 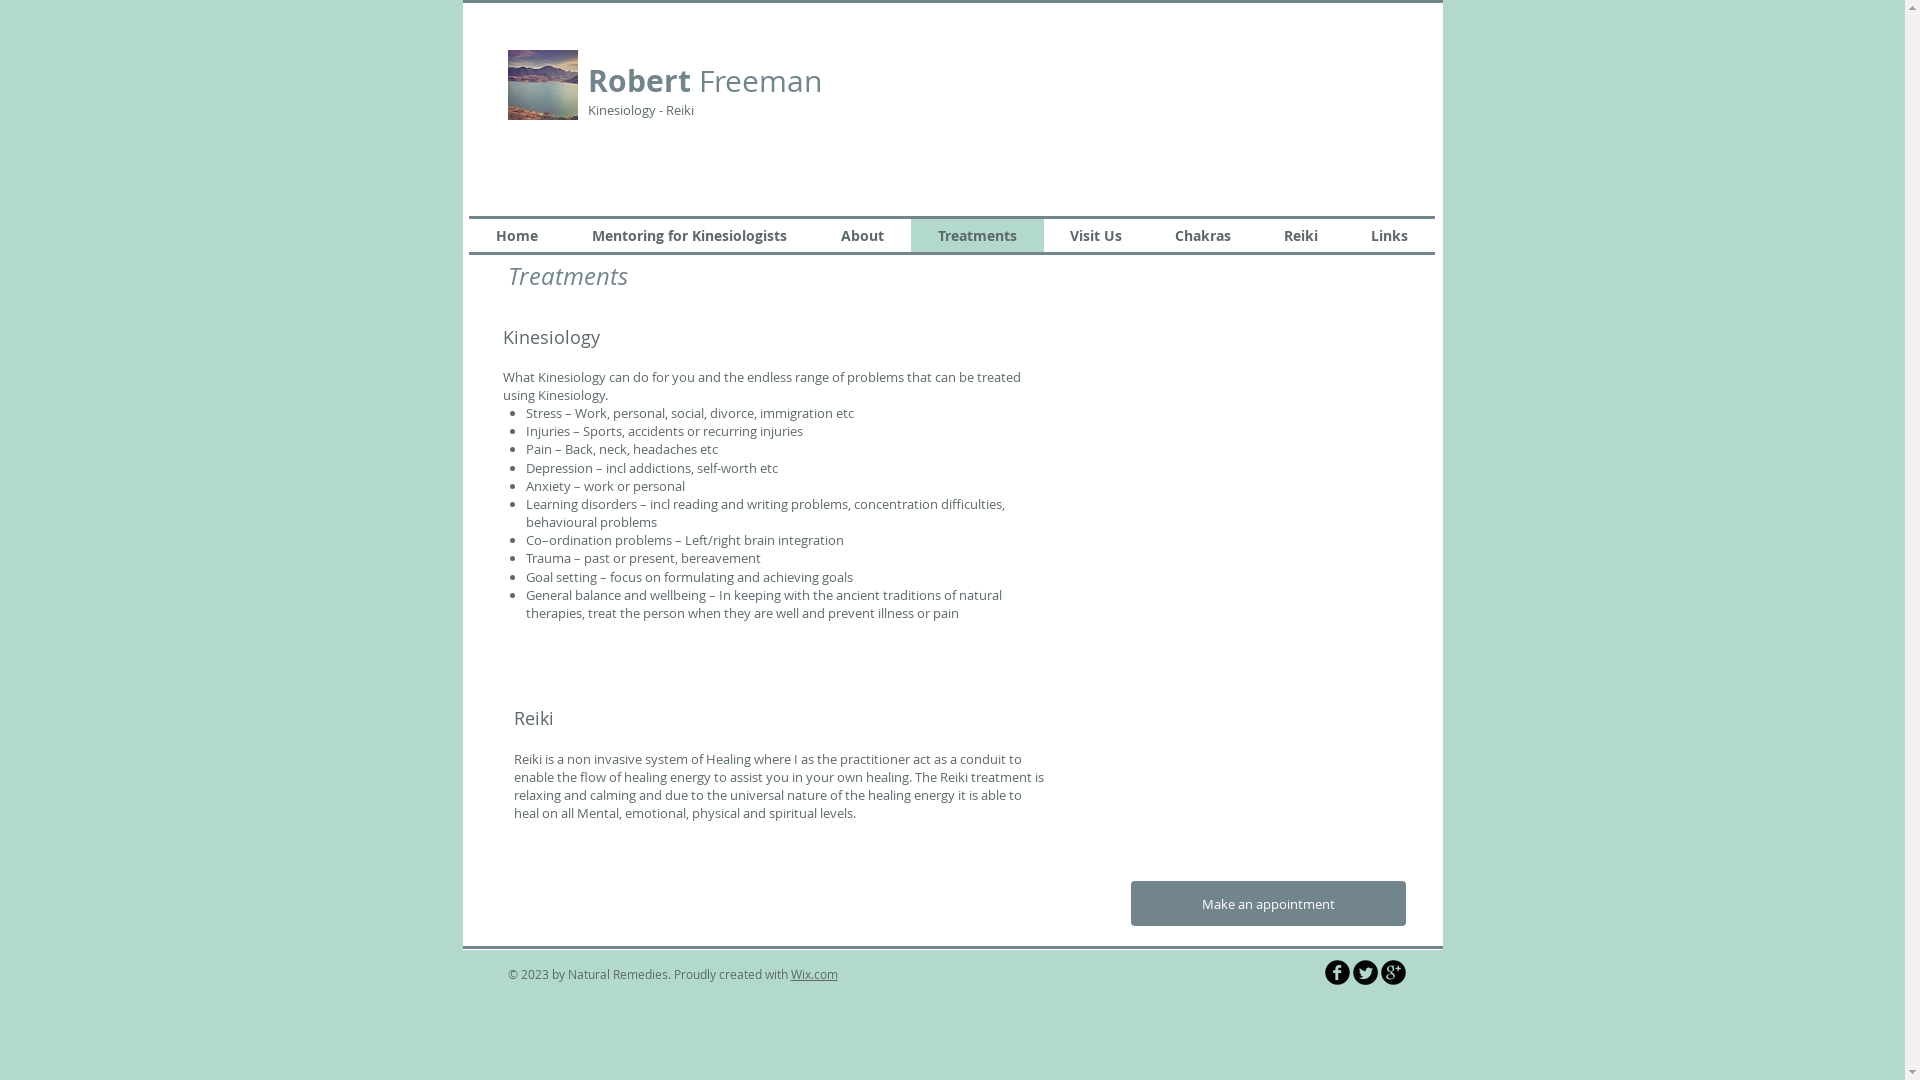 What do you see at coordinates (862, 236) in the screenshot?
I see `About` at bounding box center [862, 236].